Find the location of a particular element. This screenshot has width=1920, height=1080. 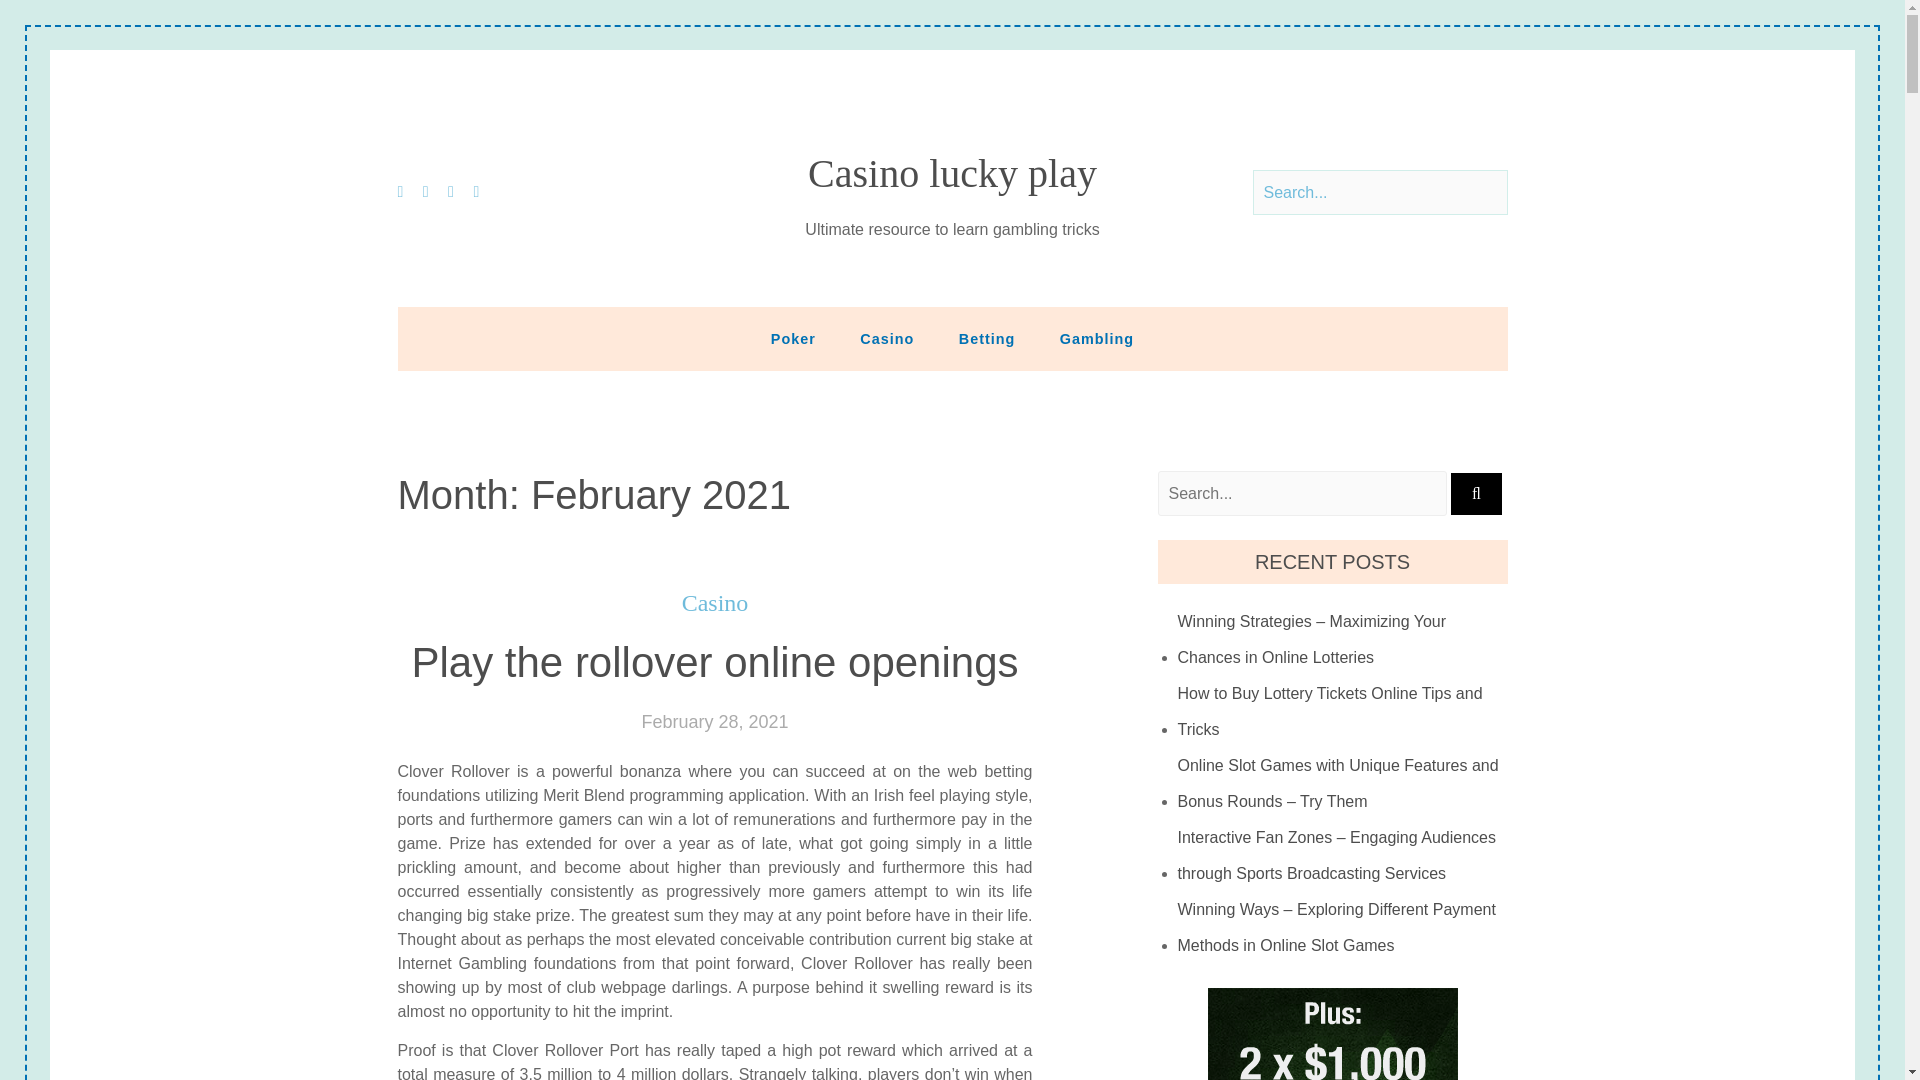

Casino lucky play is located at coordinates (952, 174).